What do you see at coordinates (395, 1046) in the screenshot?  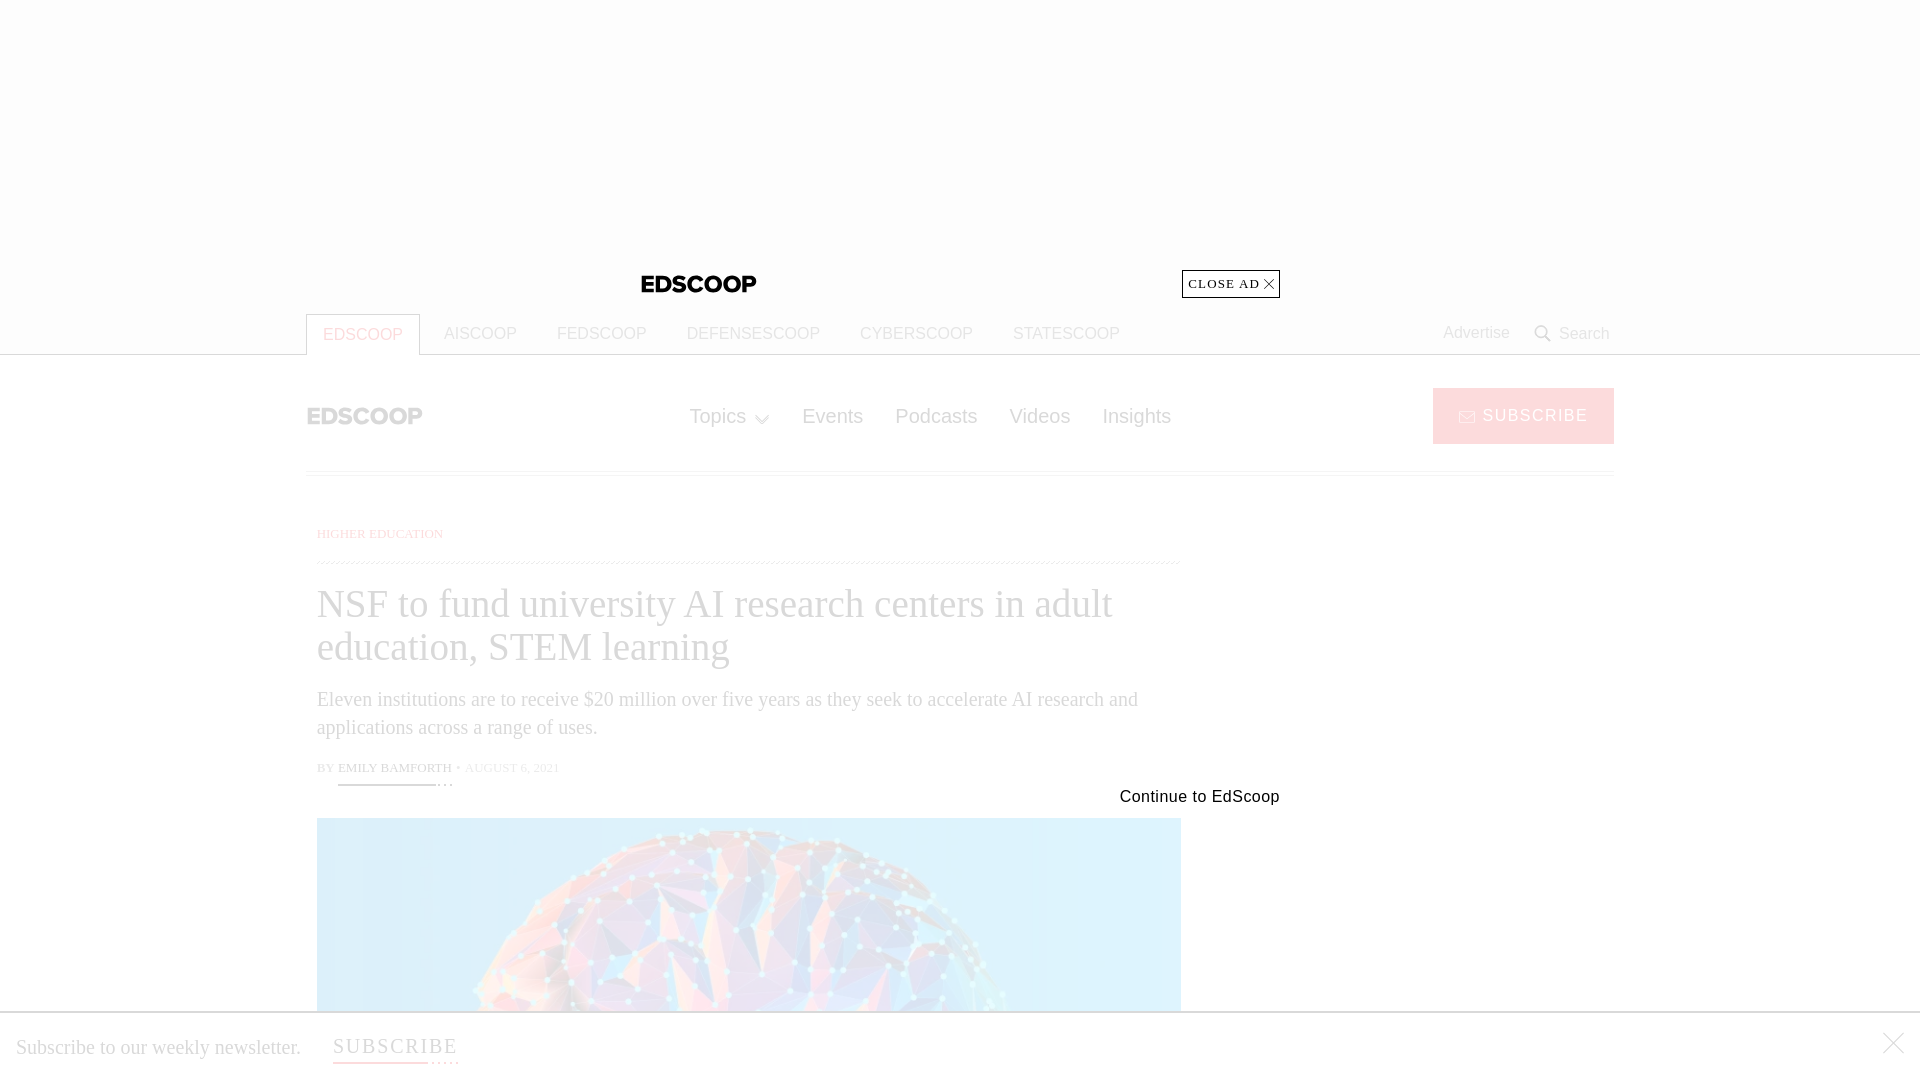 I see `SUBSCRIBE` at bounding box center [395, 1046].